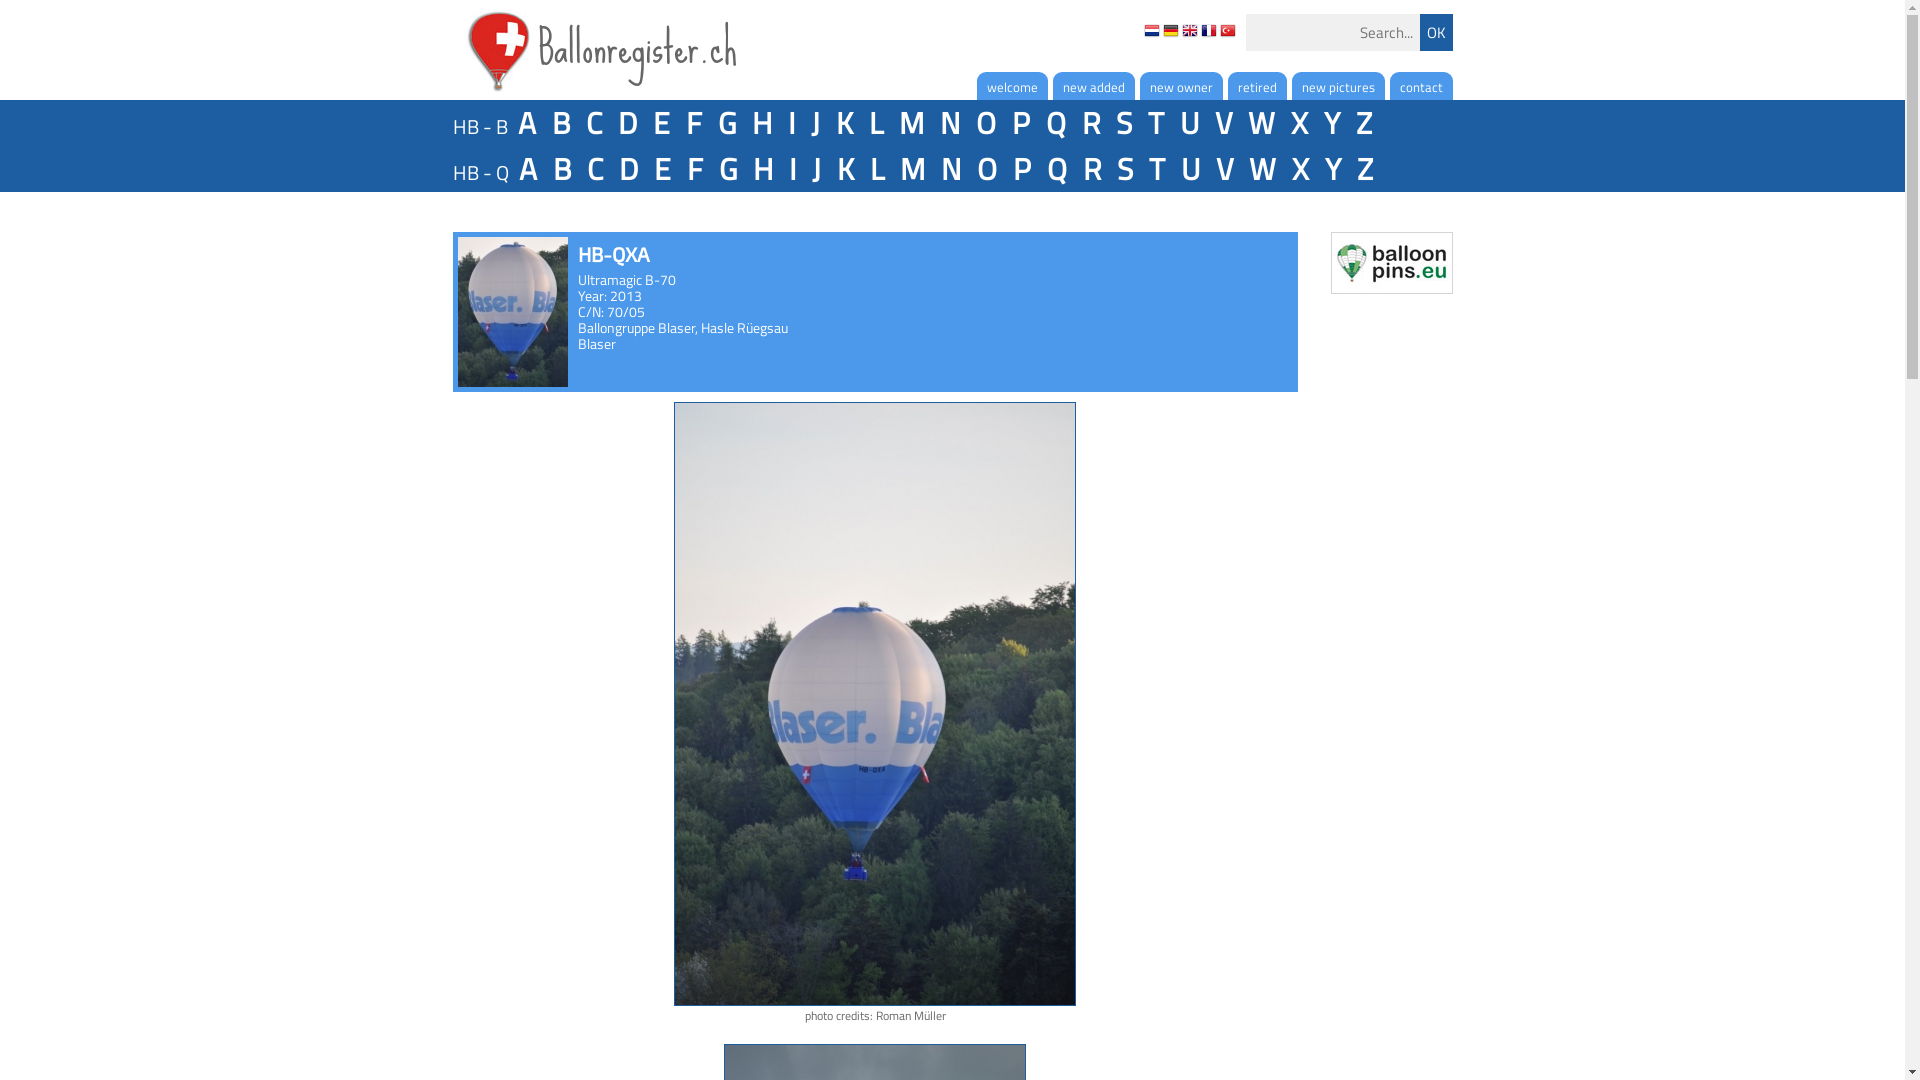 Image resolution: width=1920 pixels, height=1080 pixels. What do you see at coordinates (1222, 123) in the screenshot?
I see `V` at bounding box center [1222, 123].